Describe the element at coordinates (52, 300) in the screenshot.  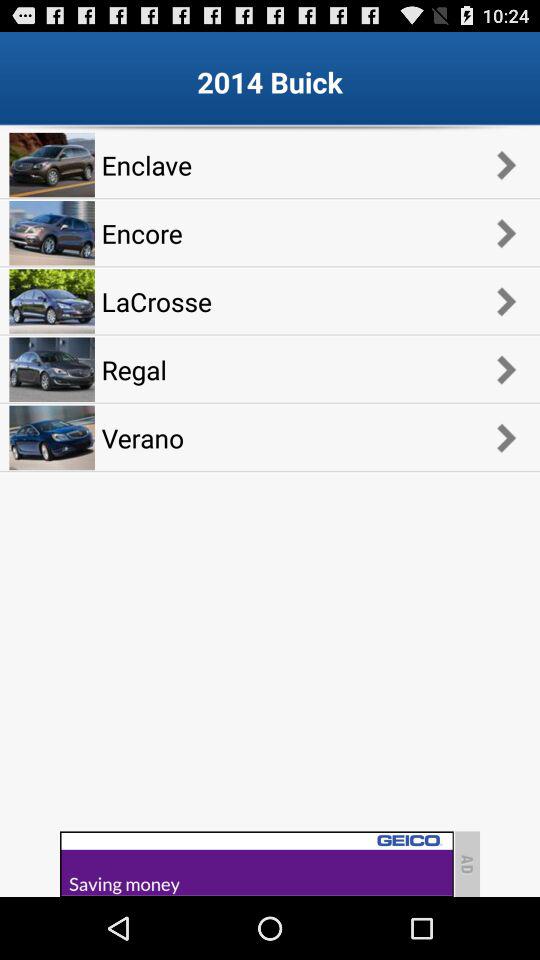
I see `select the image beside lacrosse` at that location.